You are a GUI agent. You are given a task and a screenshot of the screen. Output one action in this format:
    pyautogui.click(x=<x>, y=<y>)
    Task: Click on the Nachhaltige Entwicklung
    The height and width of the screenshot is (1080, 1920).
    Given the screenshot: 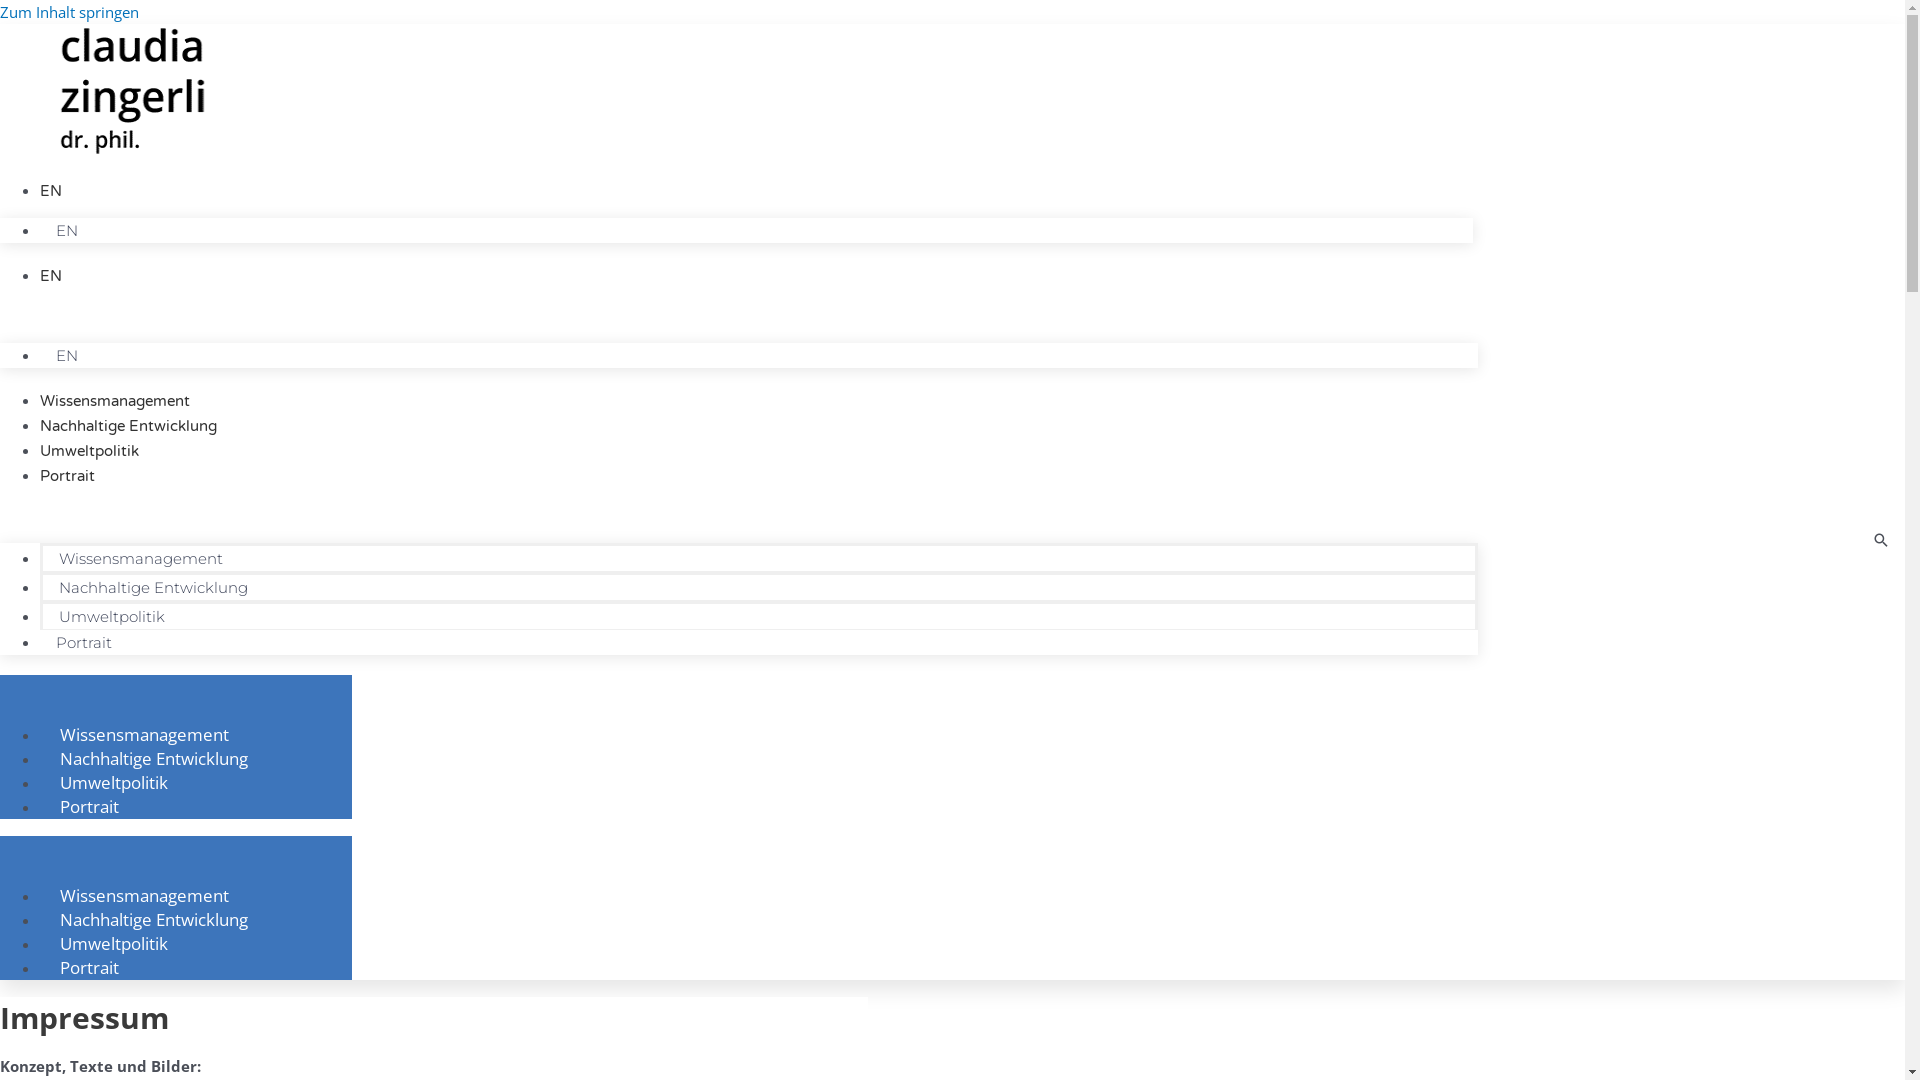 What is the action you would take?
    pyautogui.click(x=128, y=426)
    